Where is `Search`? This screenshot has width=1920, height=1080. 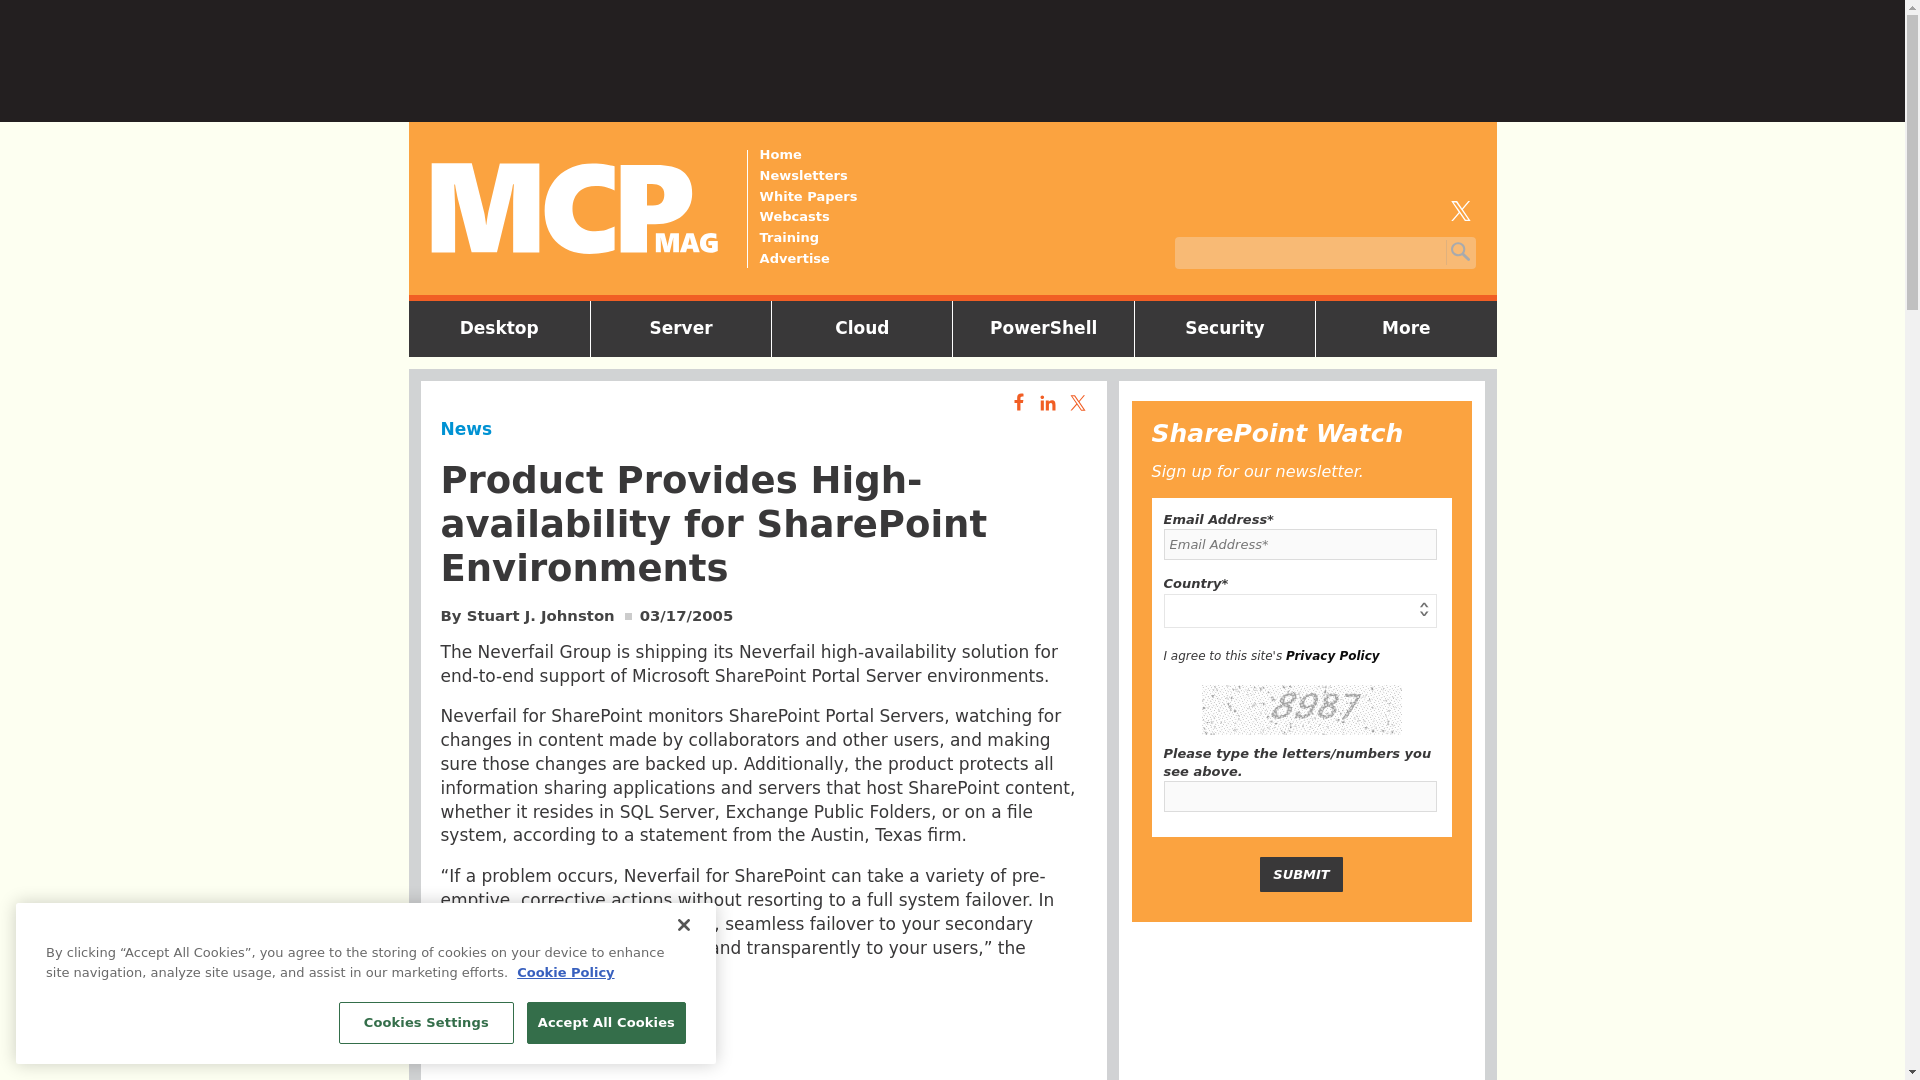
Search is located at coordinates (1458, 252).